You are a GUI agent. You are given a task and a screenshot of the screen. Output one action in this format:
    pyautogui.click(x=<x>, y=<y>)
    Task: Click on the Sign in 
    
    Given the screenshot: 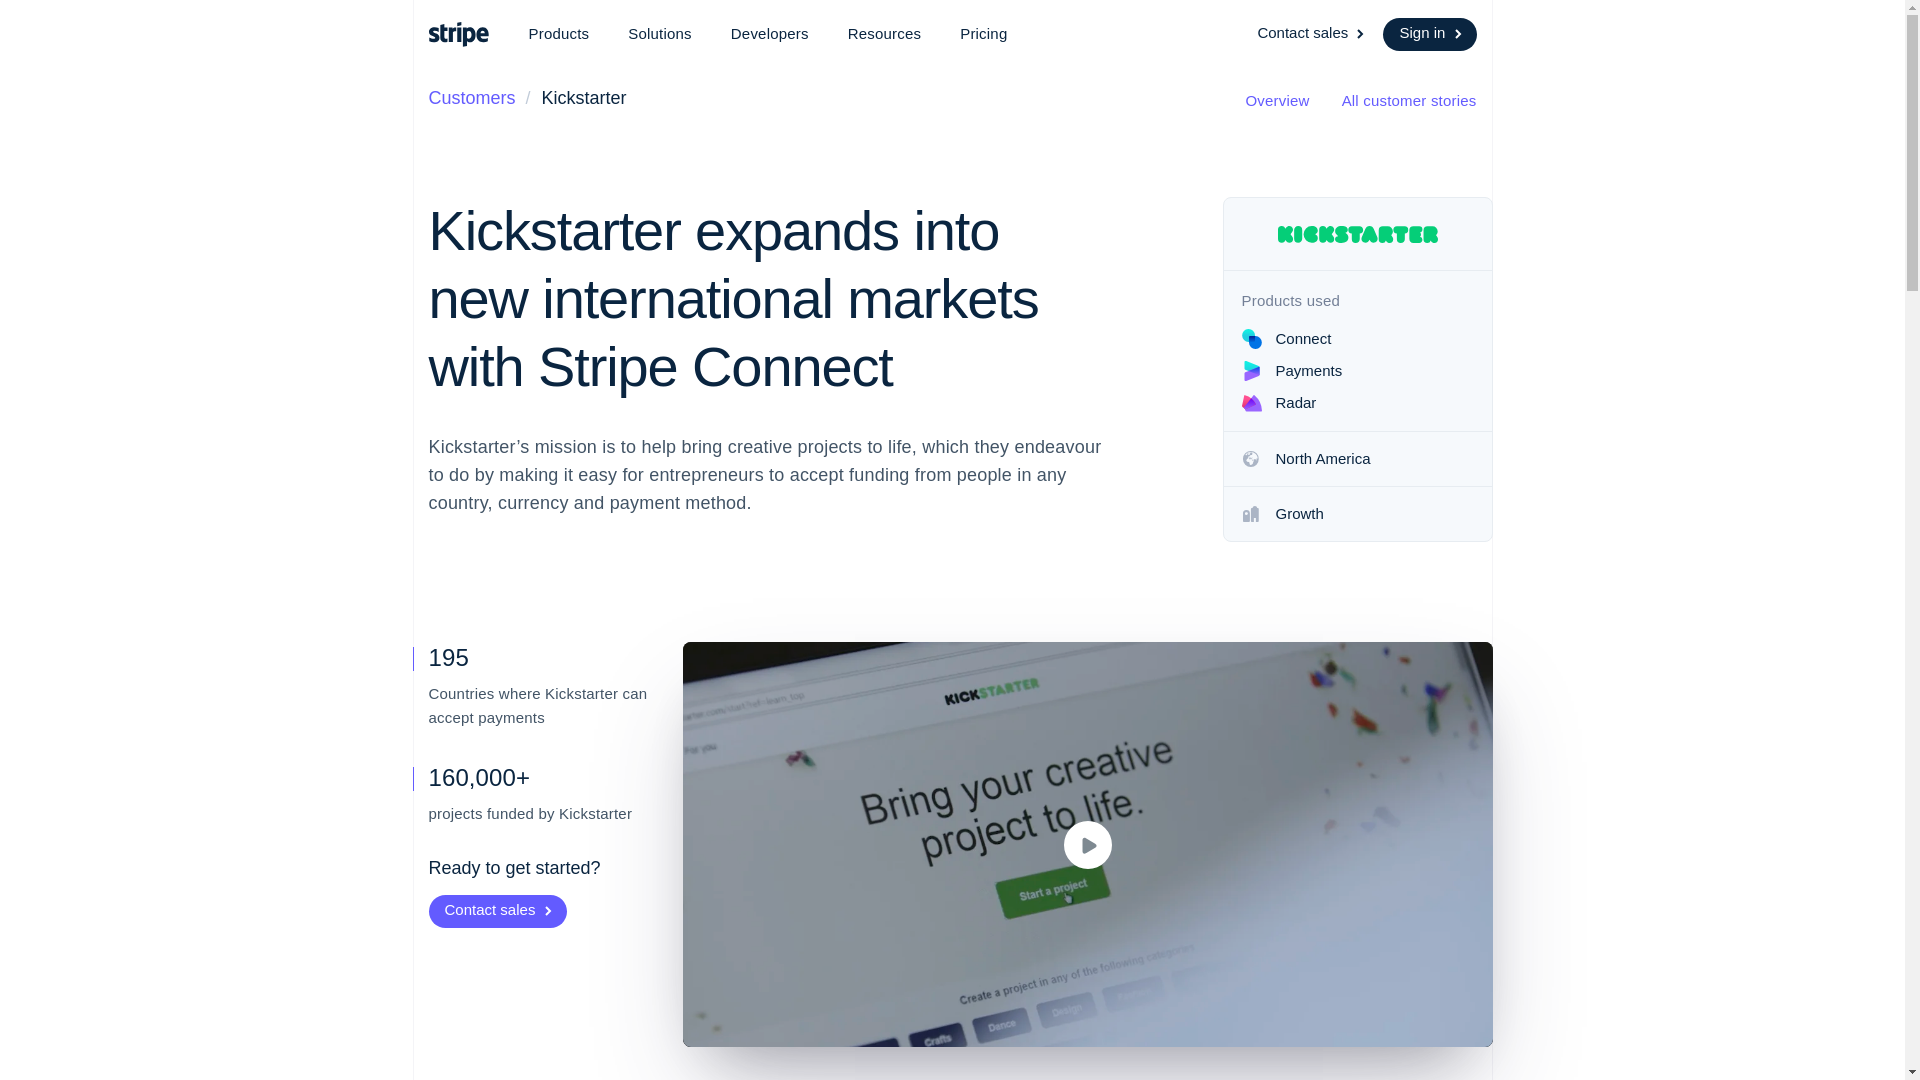 What is the action you would take?
    pyautogui.click(x=1429, y=34)
    